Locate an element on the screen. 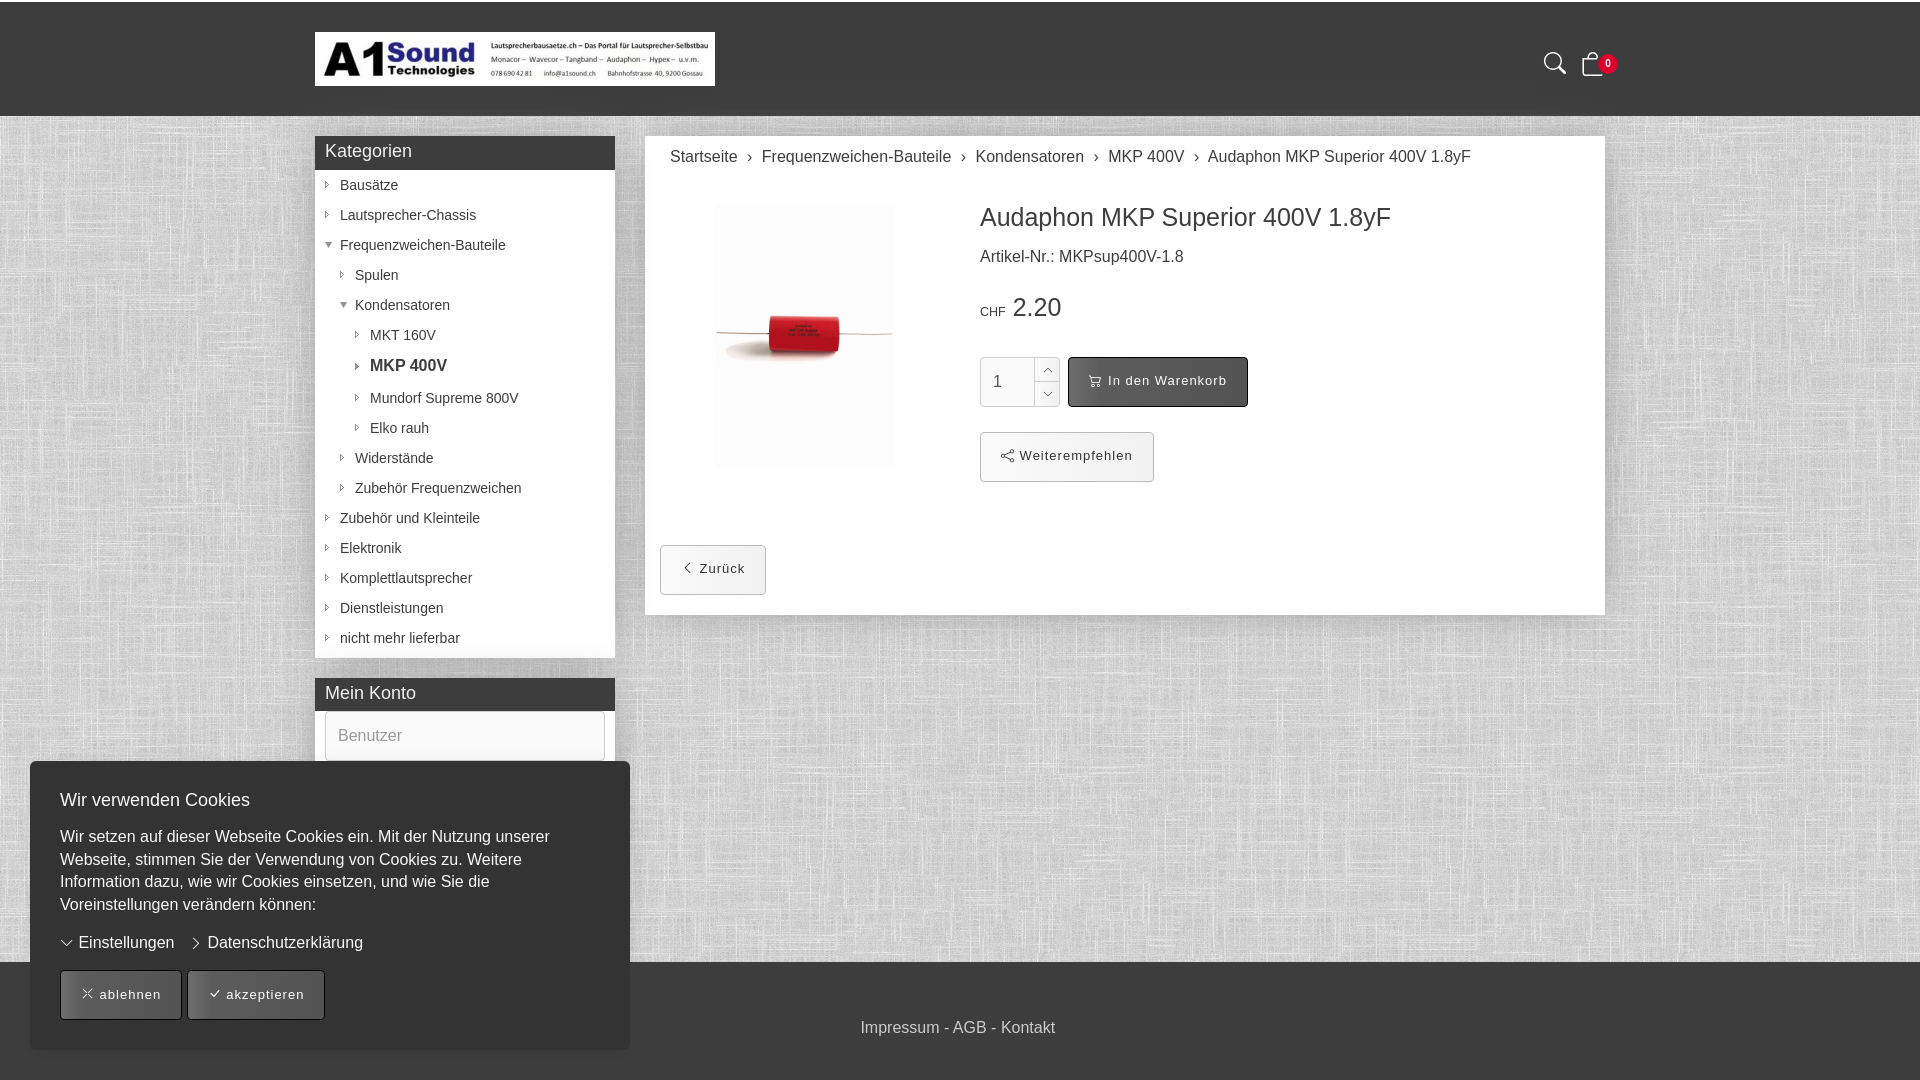 Image resolution: width=1920 pixels, height=1080 pixels. Komplettlautsprecher is located at coordinates (465, 578).